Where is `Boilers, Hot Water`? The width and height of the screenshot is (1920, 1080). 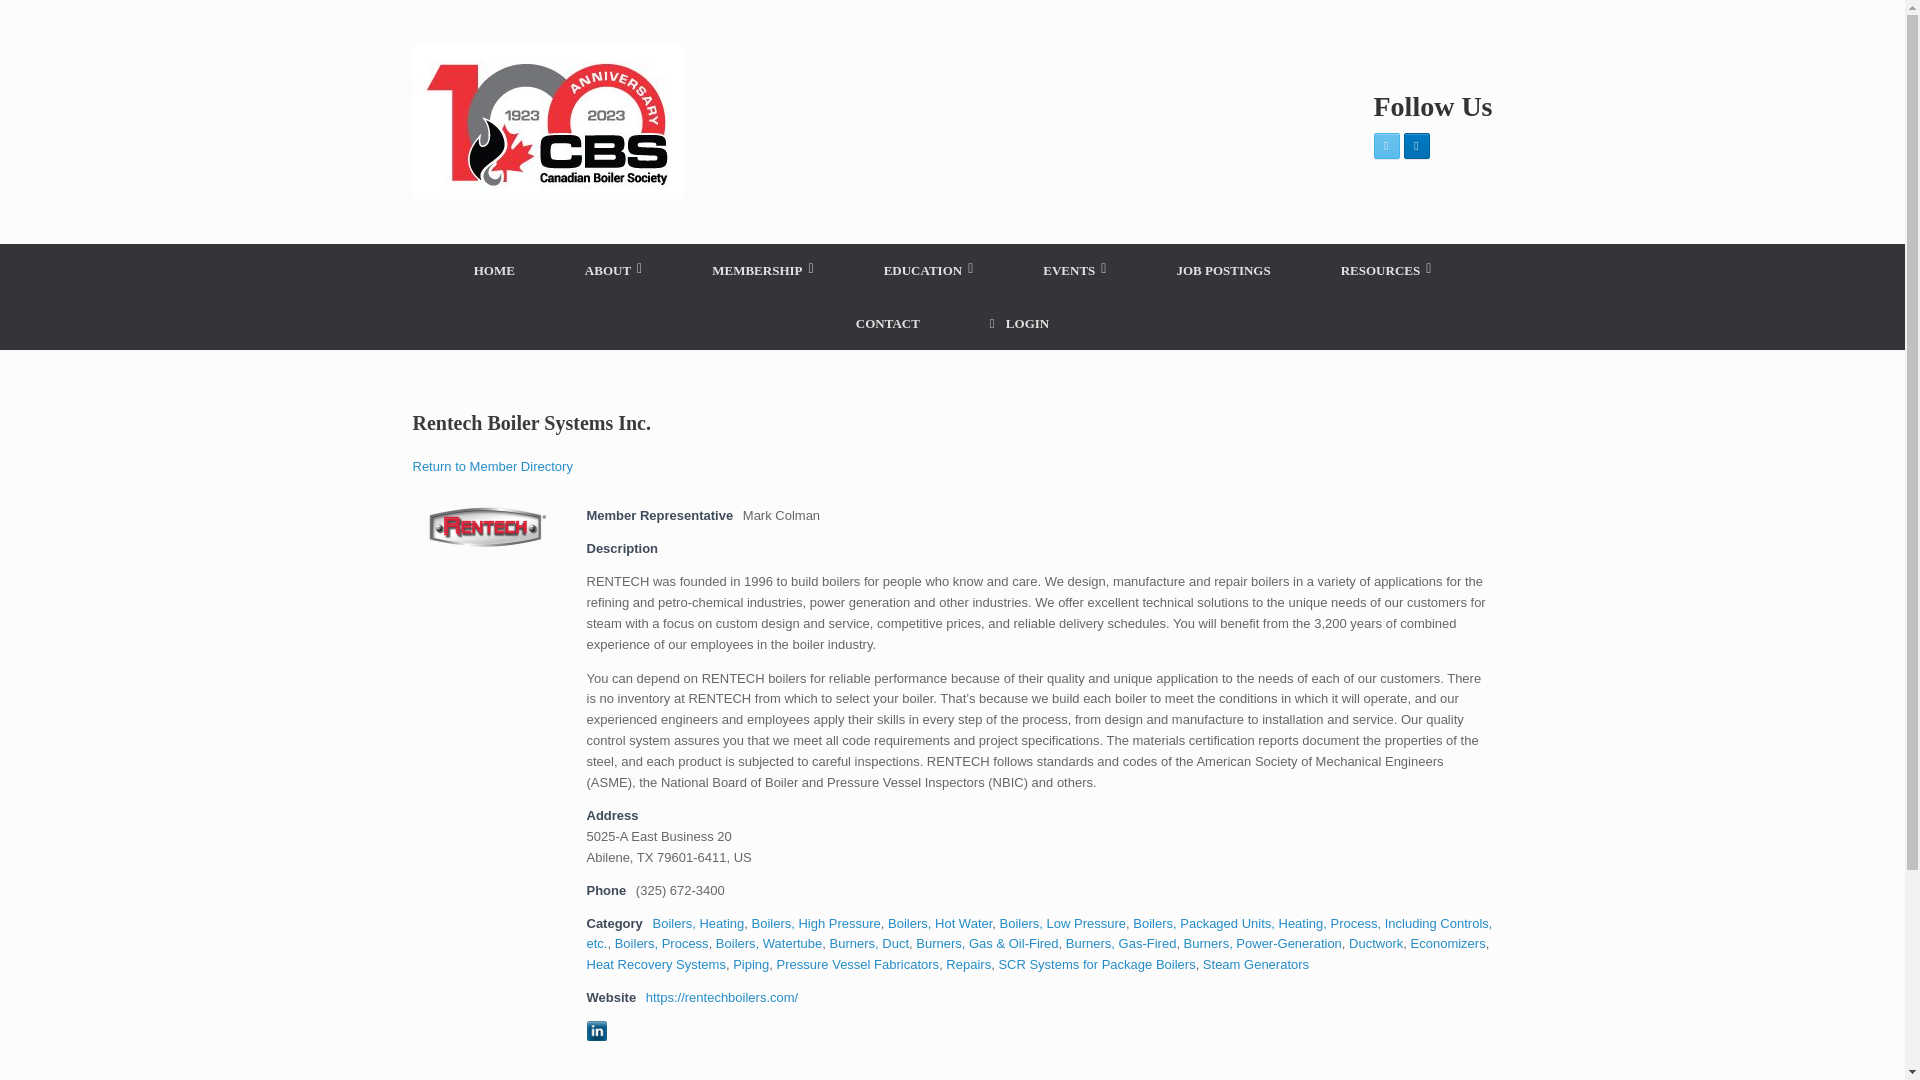
Boilers, Hot Water is located at coordinates (940, 922).